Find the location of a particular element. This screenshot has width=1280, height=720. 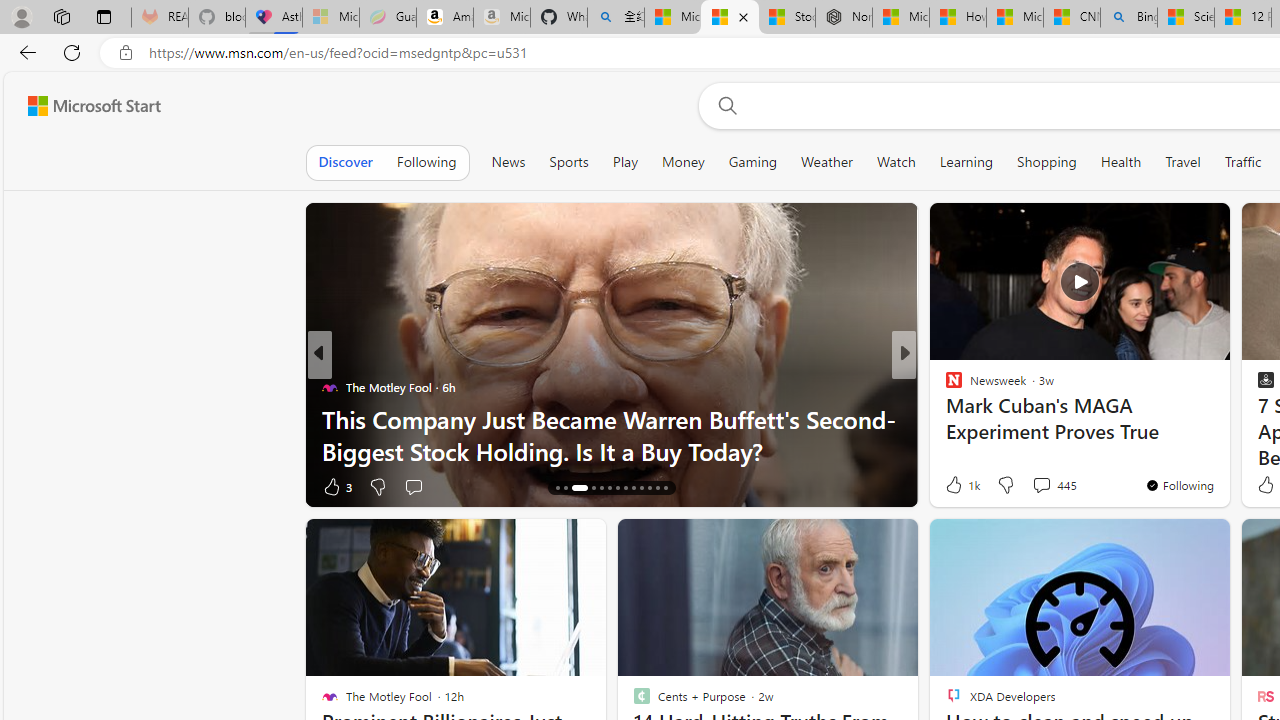

View comments 34 Comment is located at coordinates (1044, 486).